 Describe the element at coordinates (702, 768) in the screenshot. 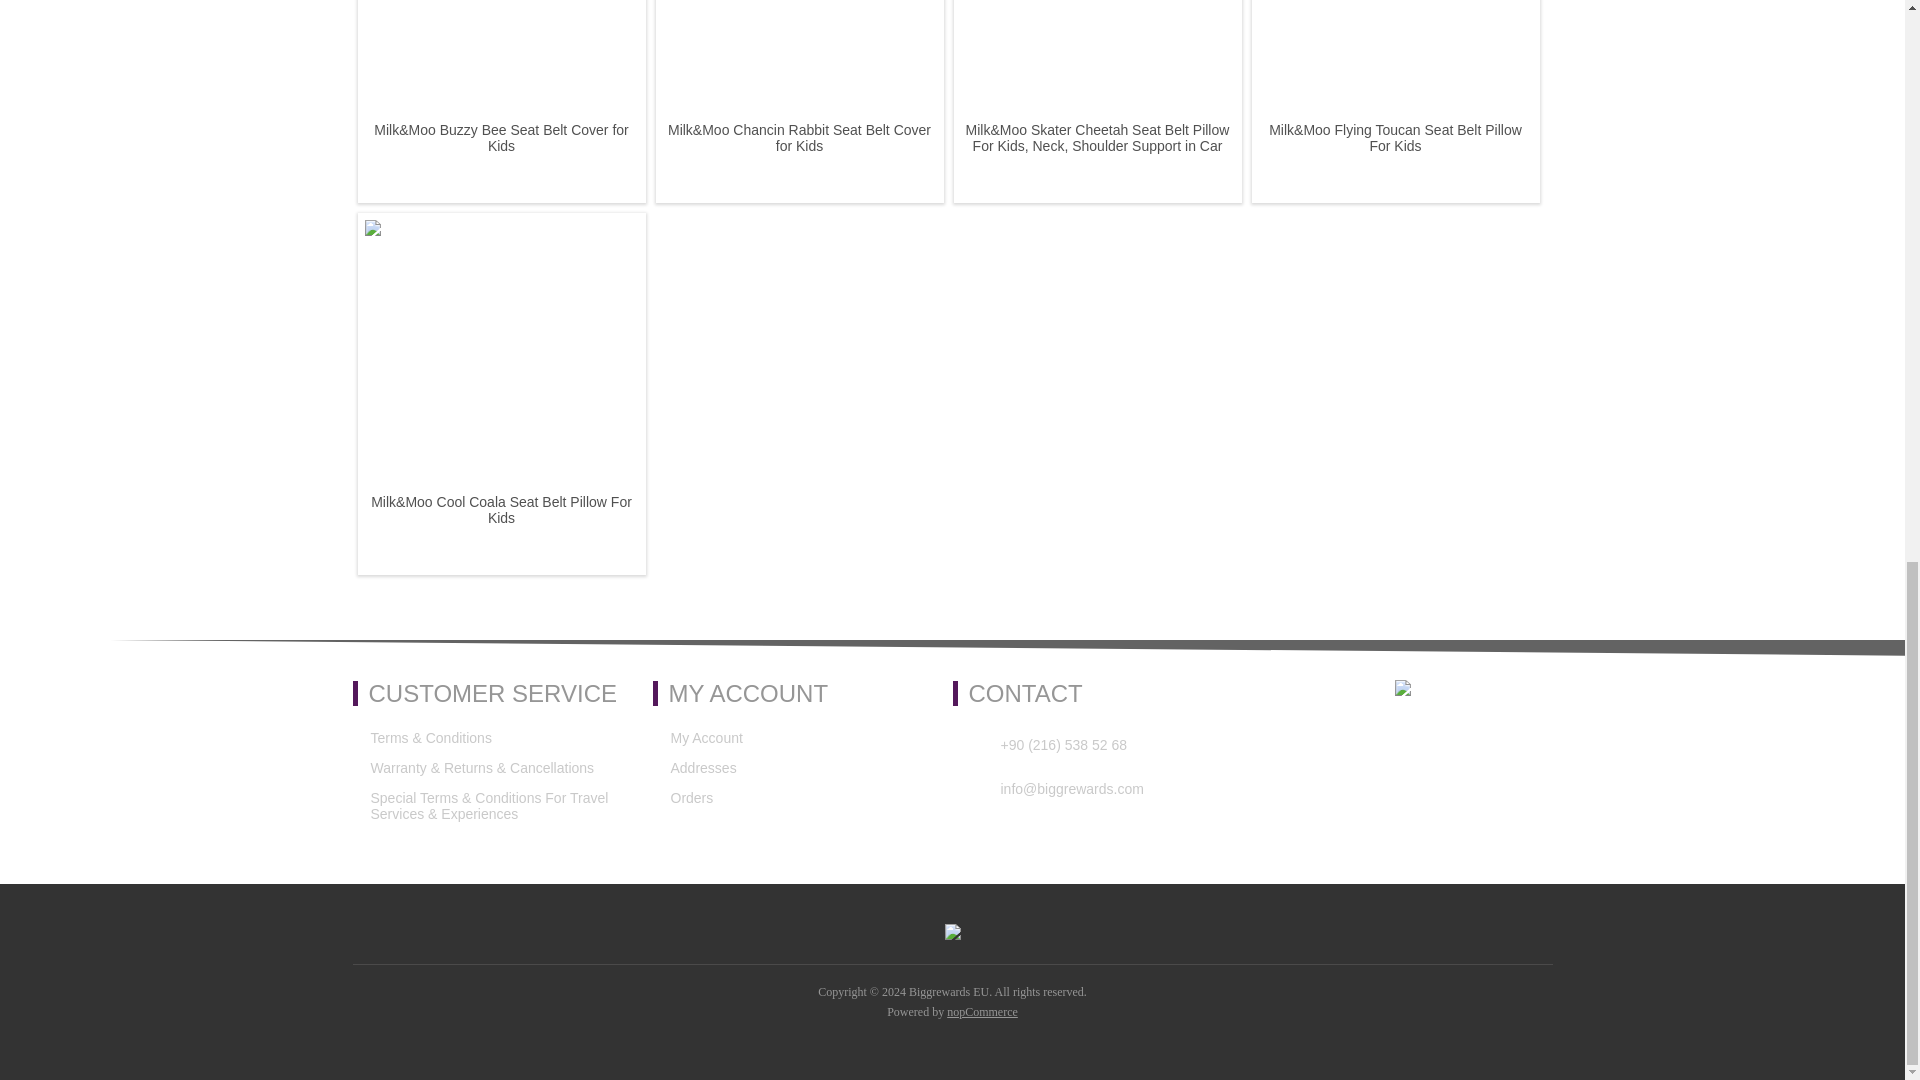

I see `Addresses` at that location.